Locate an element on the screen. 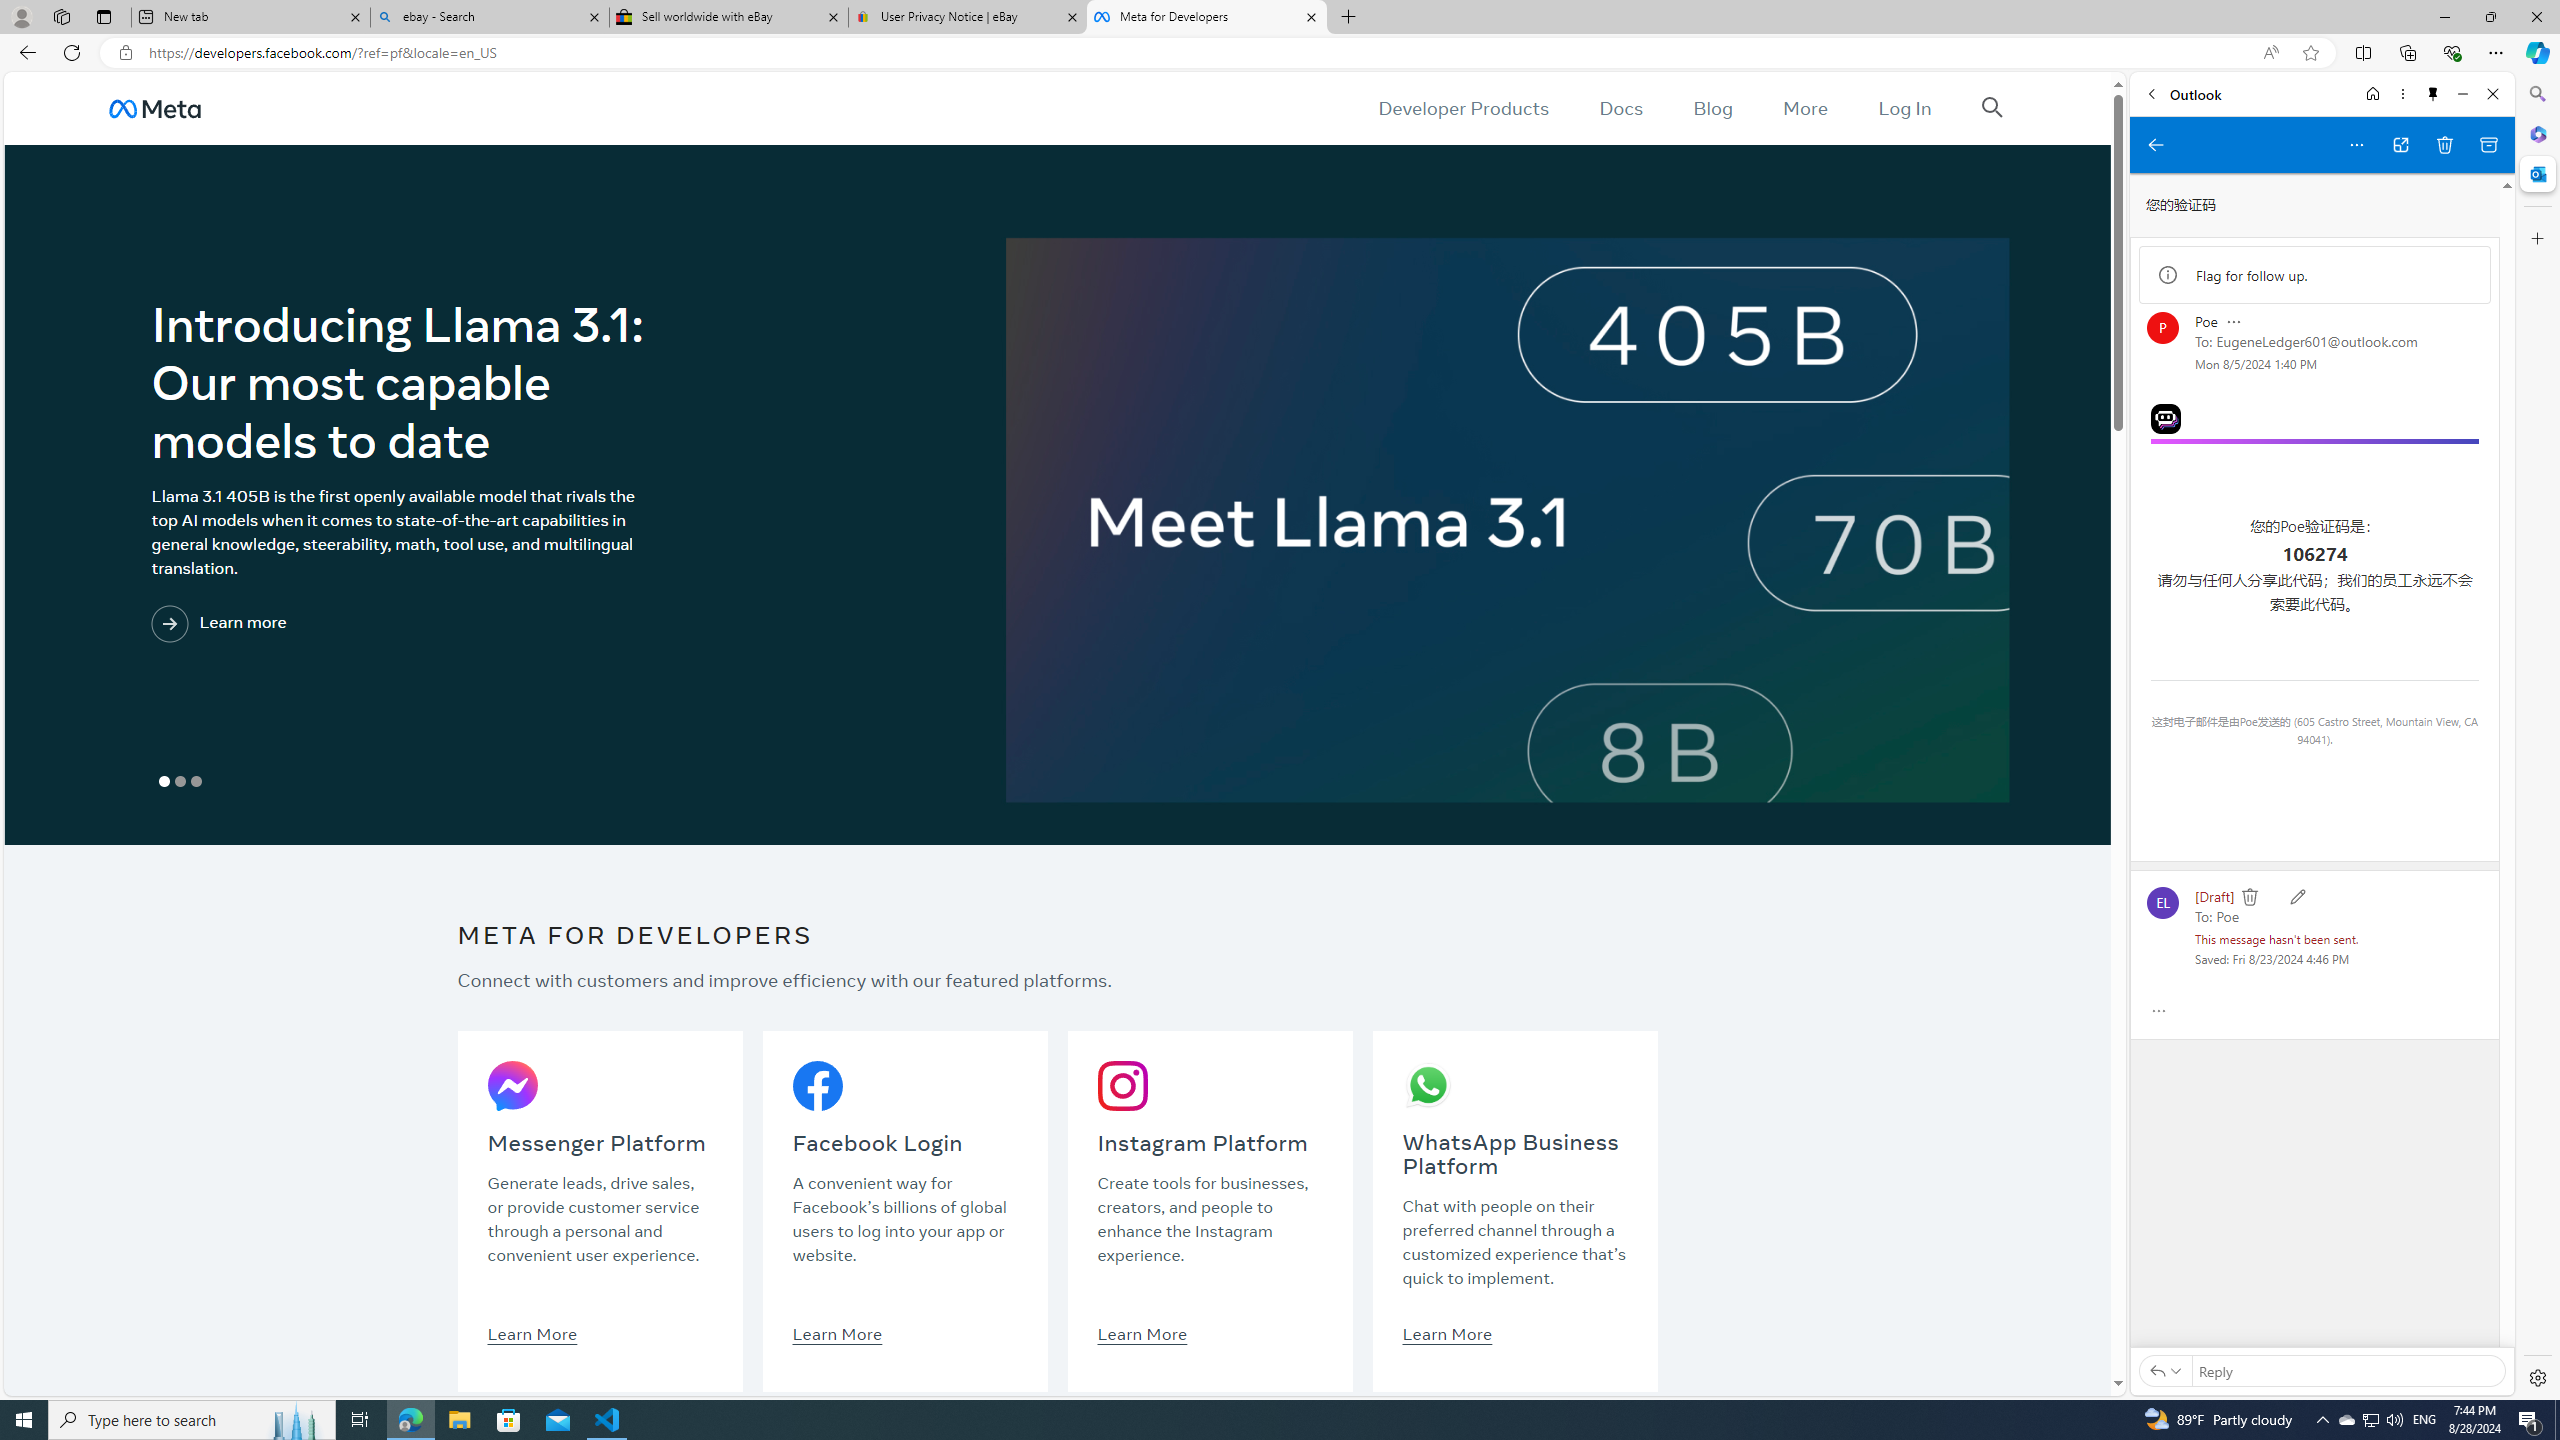  Contact card for Eugene Ledger is located at coordinates (2162, 902).